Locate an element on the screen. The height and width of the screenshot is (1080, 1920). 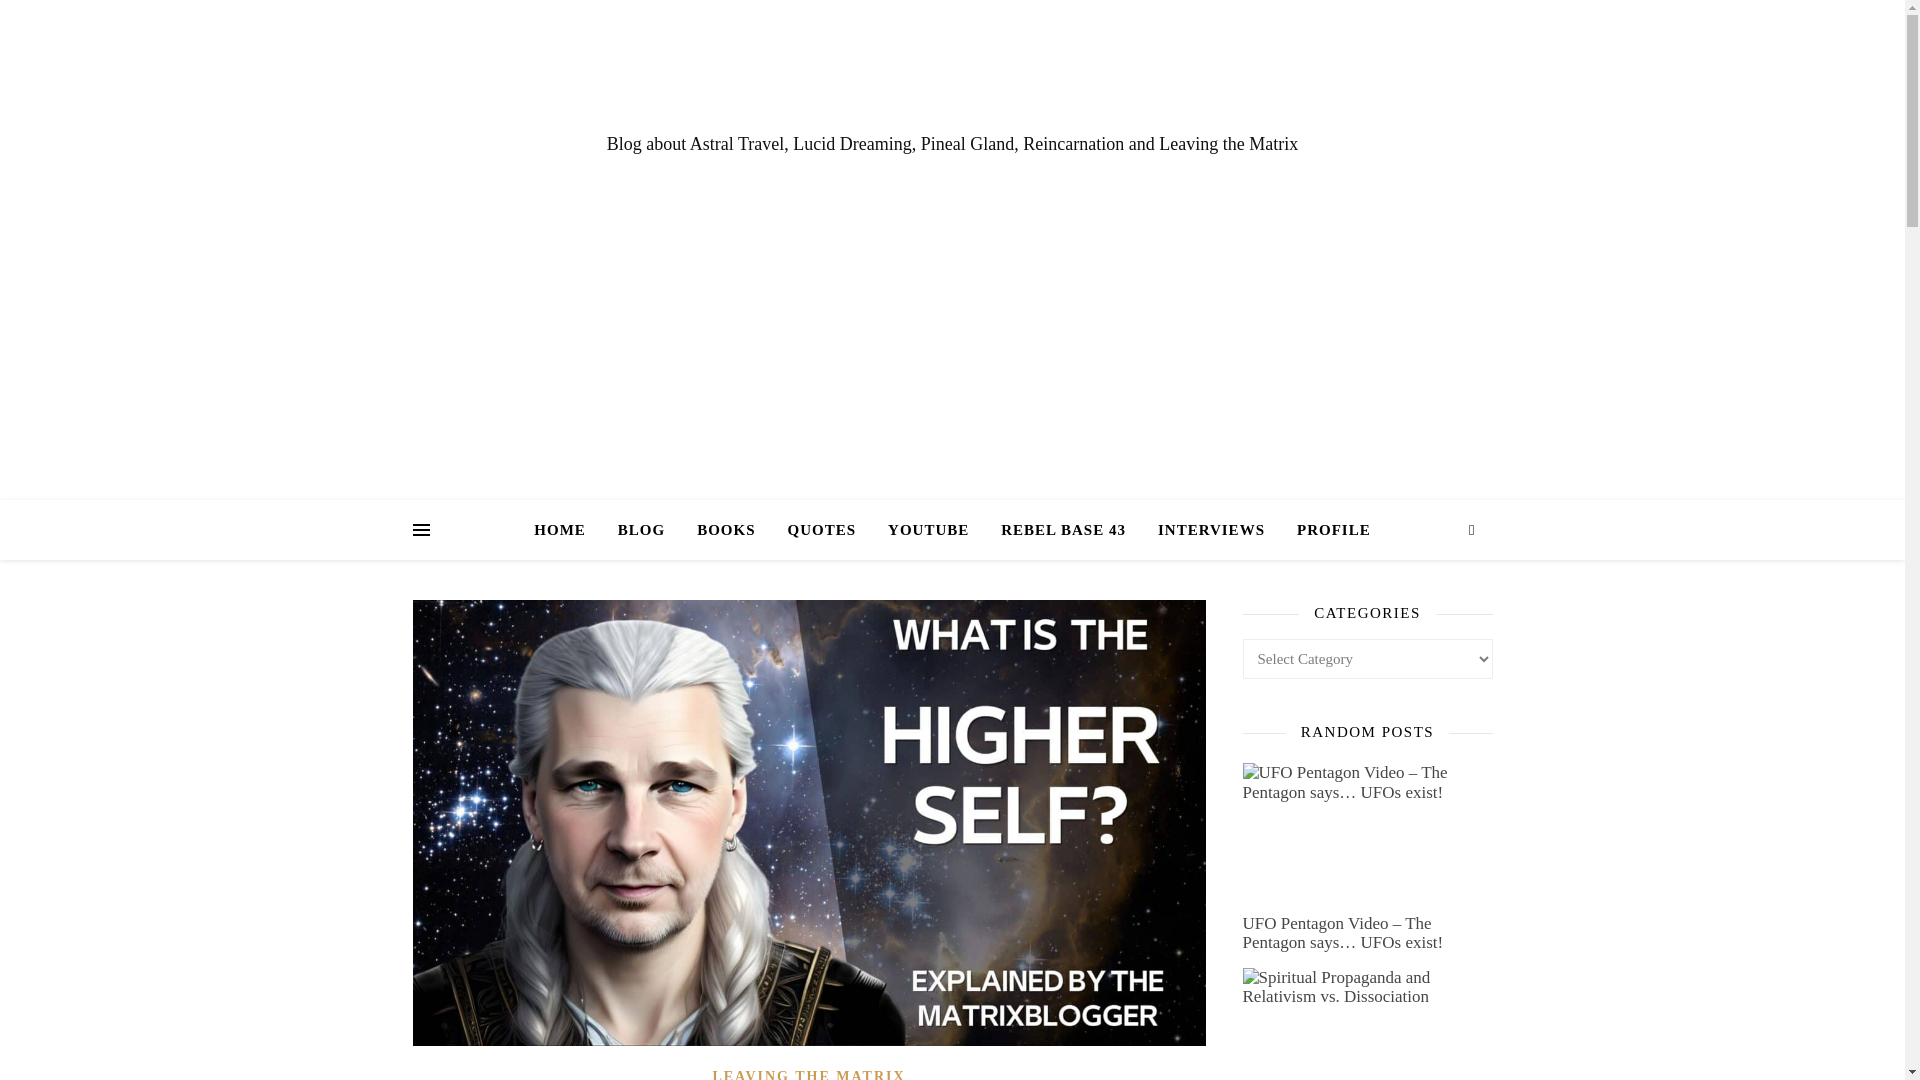
REBEL BASE 43 is located at coordinates (1063, 530).